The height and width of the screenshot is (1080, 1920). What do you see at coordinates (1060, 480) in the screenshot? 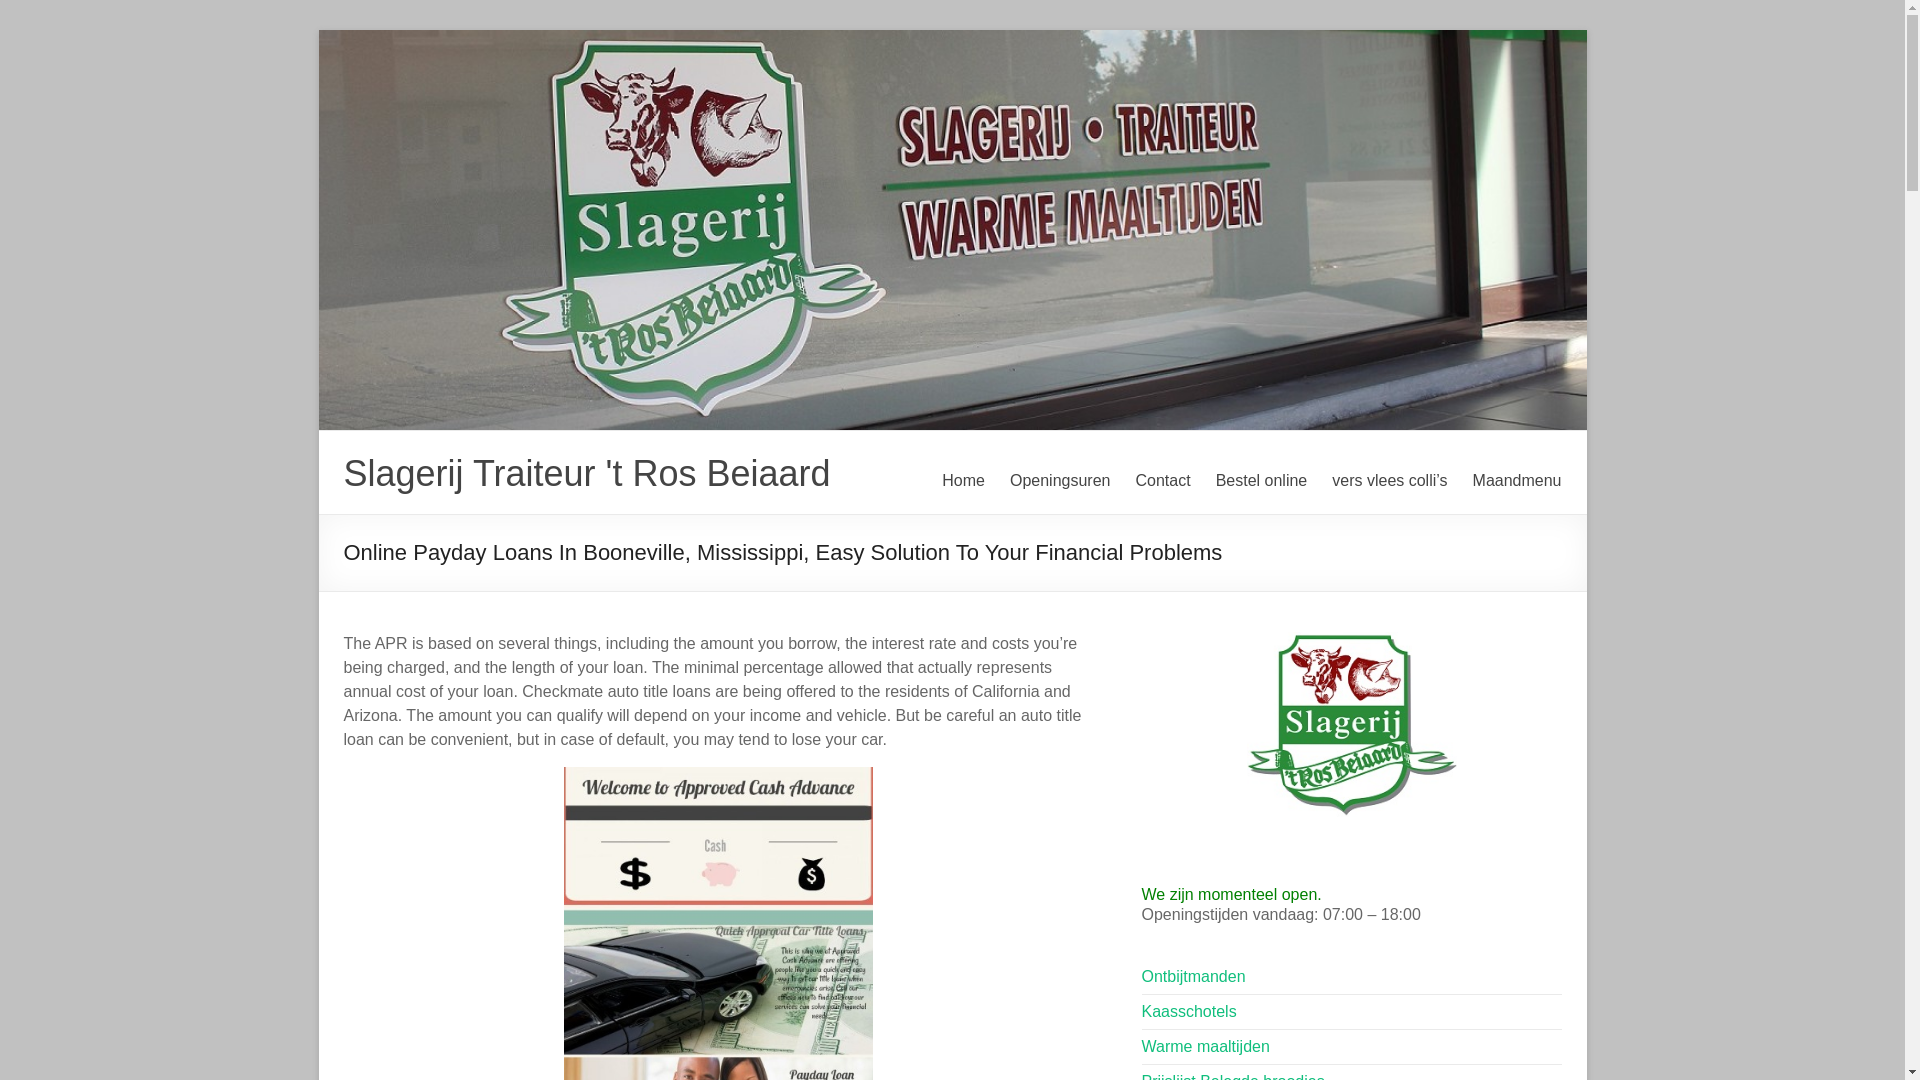
I see `Openingsuren` at bounding box center [1060, 480].